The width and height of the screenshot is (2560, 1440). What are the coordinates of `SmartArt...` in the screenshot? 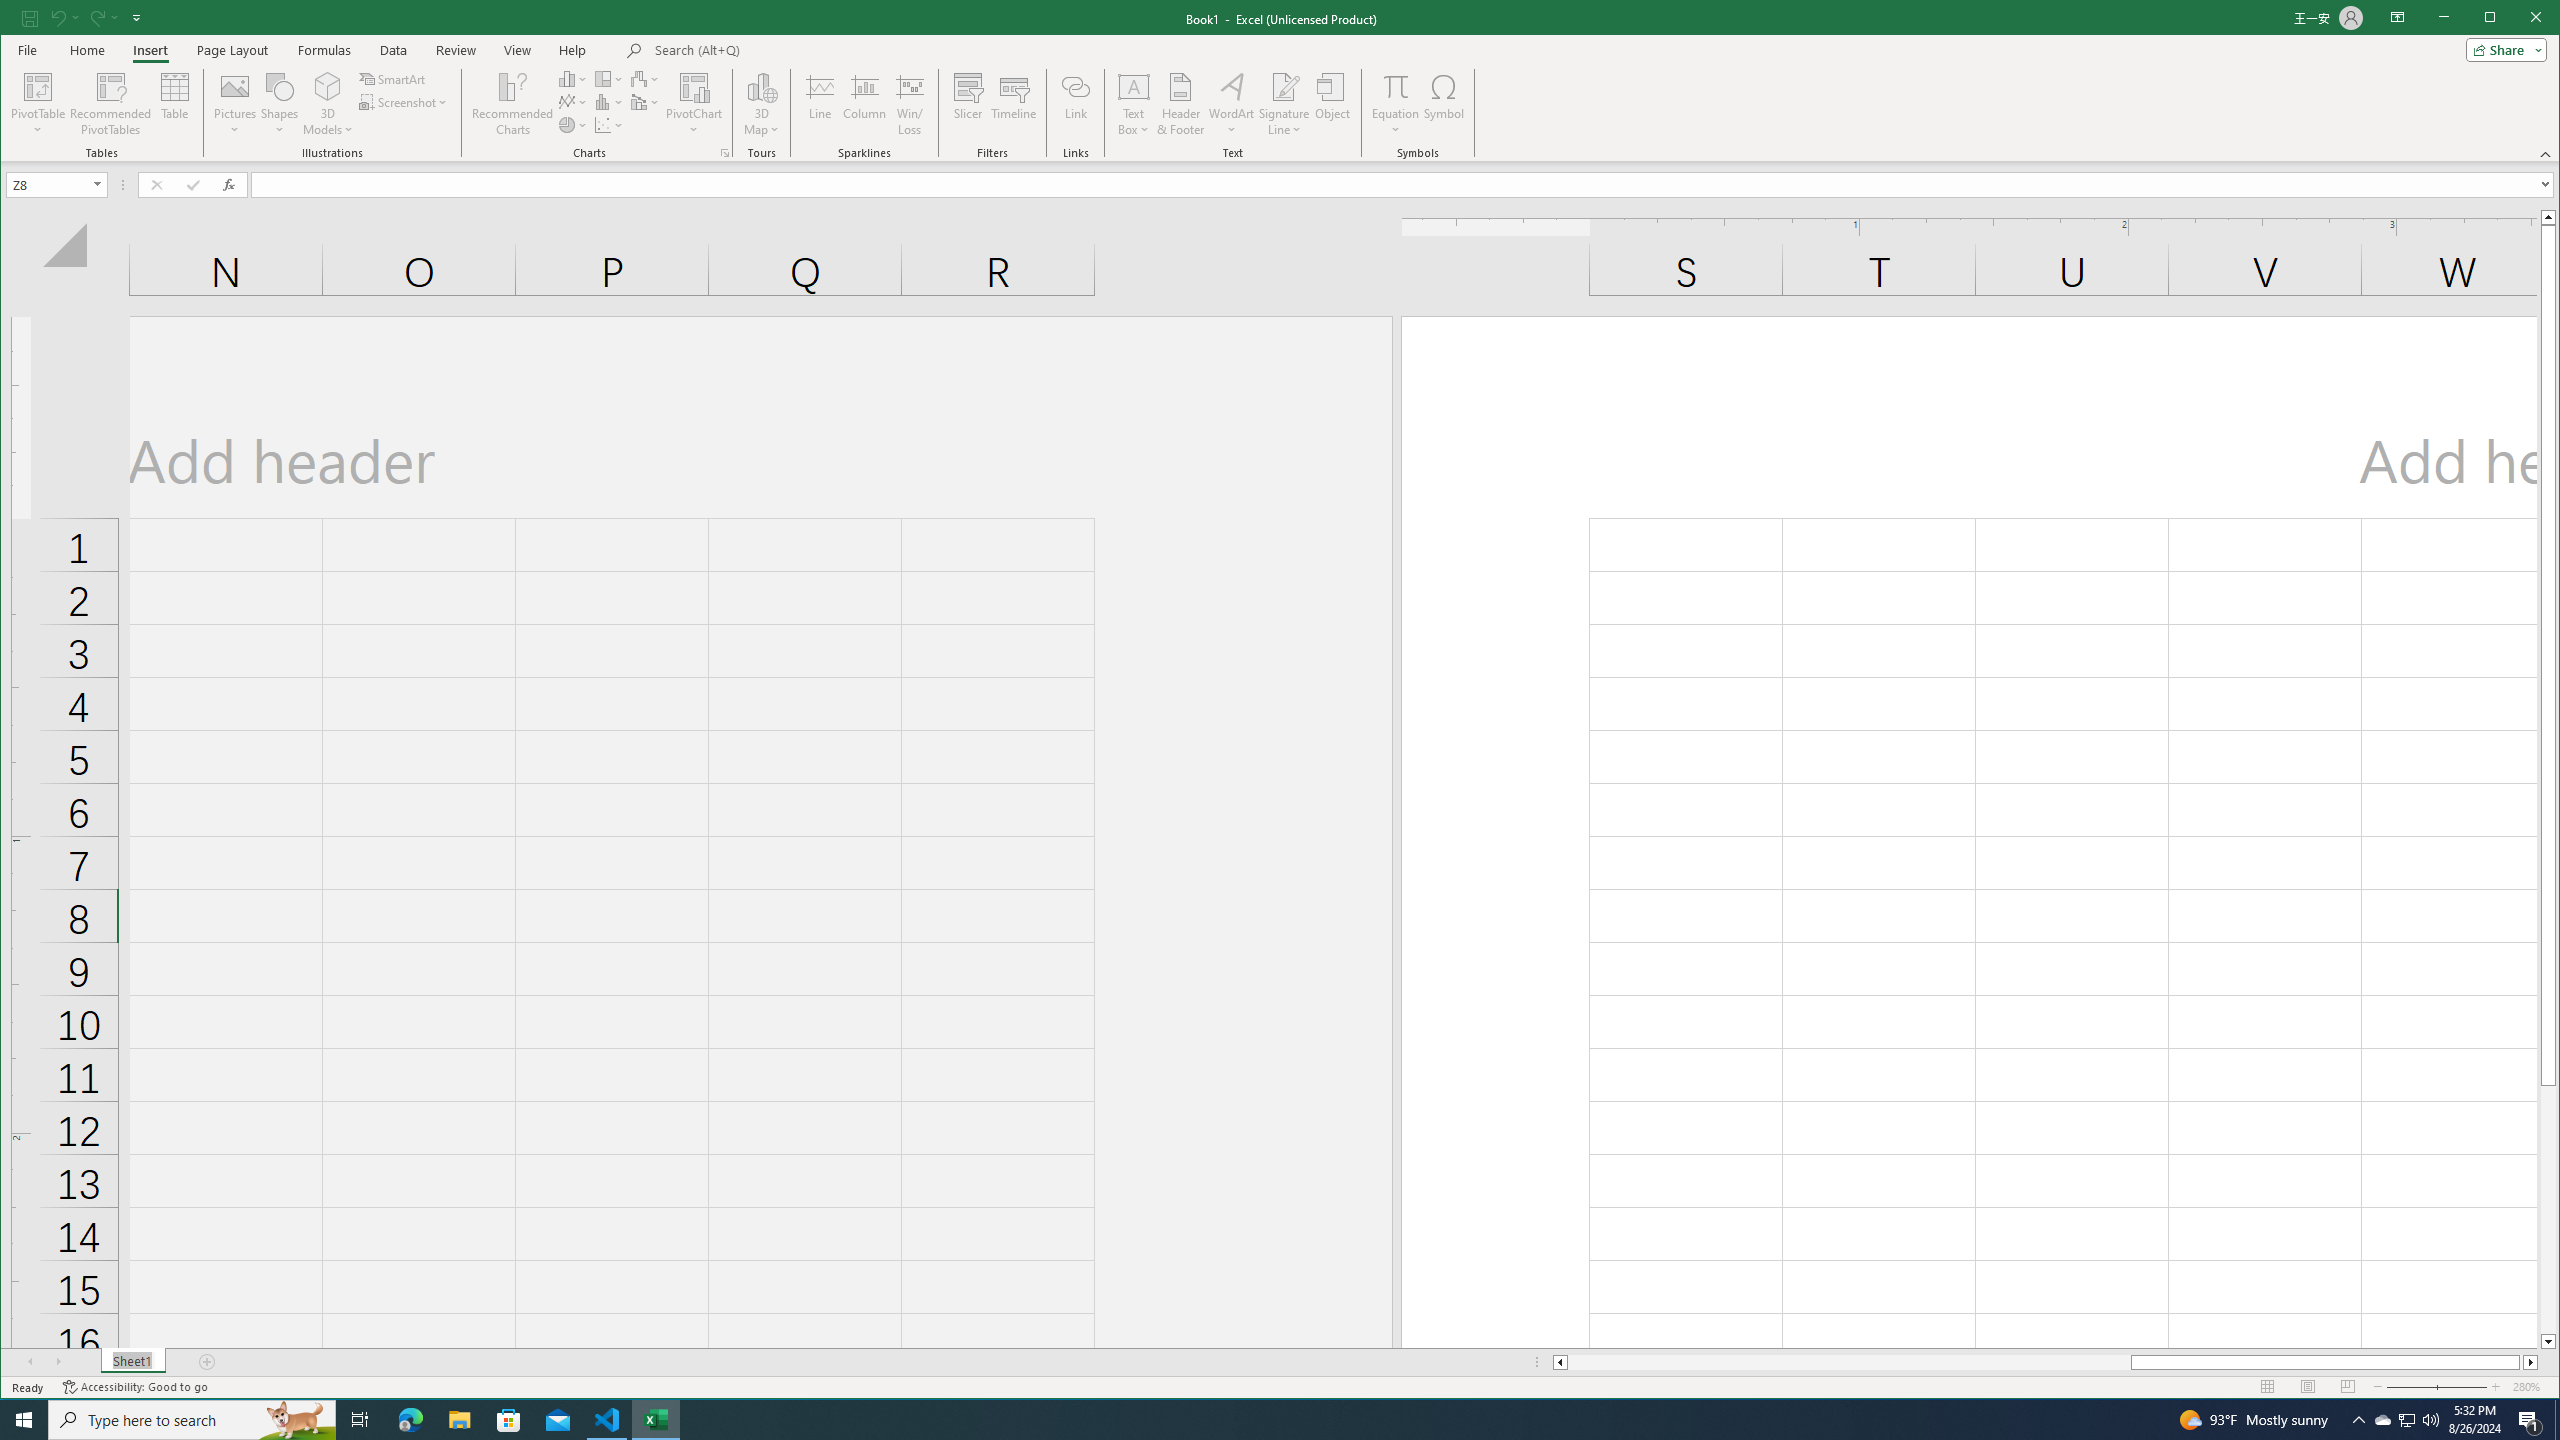 It's located at (394, 78).